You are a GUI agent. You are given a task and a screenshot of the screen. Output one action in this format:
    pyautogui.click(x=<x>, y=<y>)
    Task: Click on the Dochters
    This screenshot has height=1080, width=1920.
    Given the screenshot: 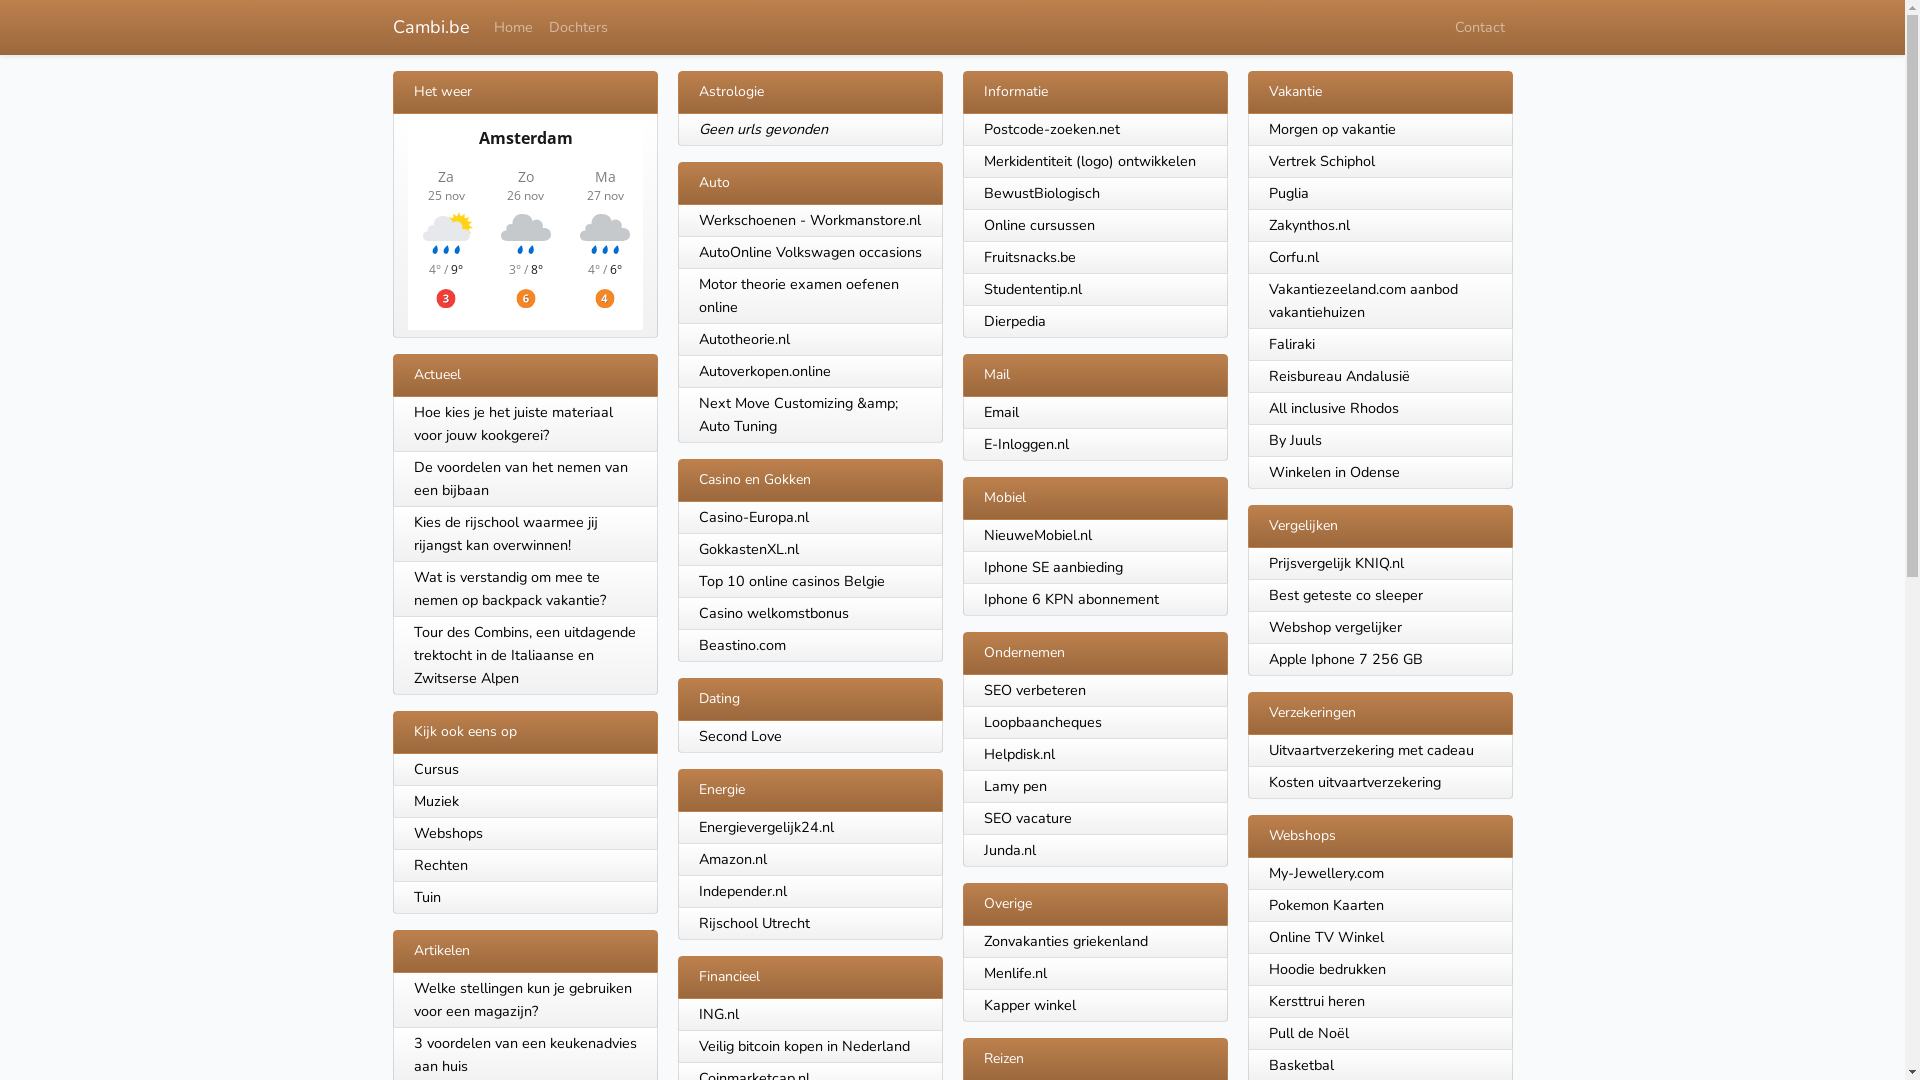 What is the action you would take?
    pyautogui.click(x=578, y=28)
    